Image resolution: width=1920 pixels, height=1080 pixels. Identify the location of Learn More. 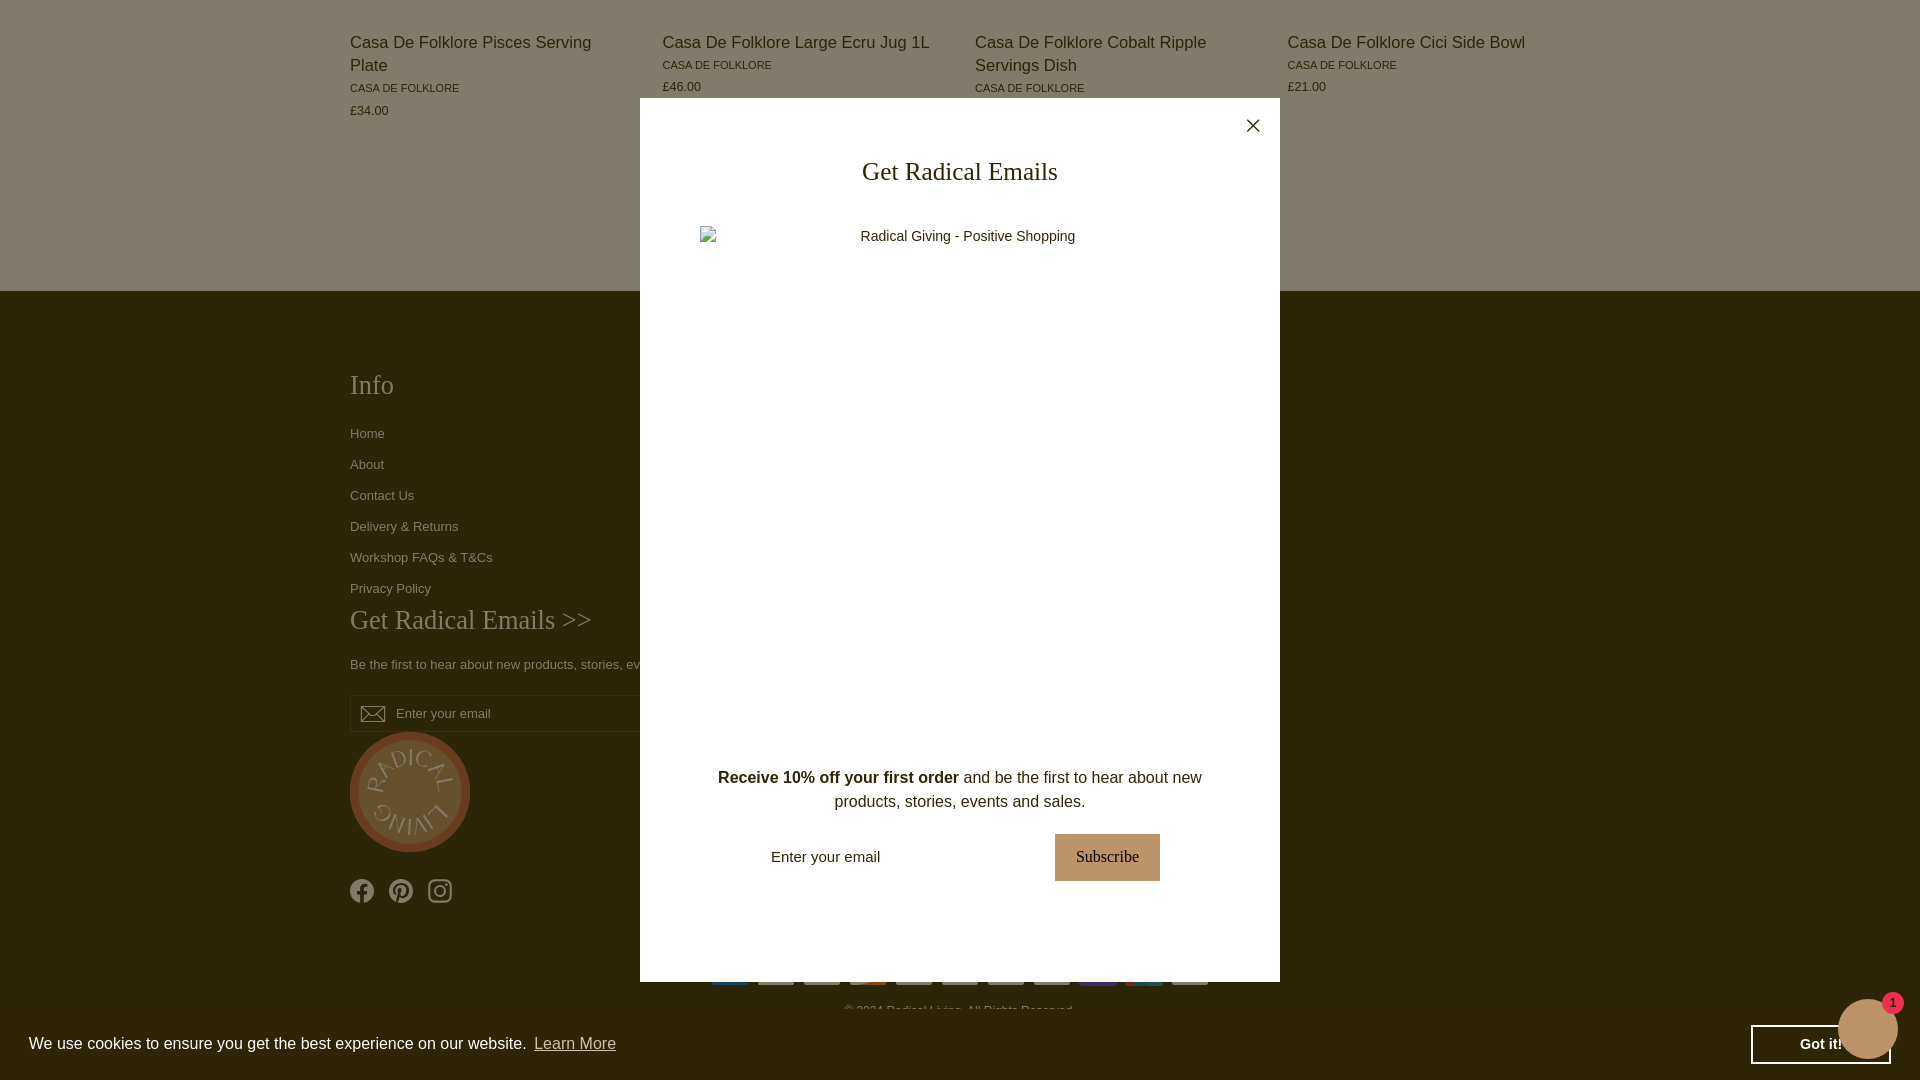
(574, 86).